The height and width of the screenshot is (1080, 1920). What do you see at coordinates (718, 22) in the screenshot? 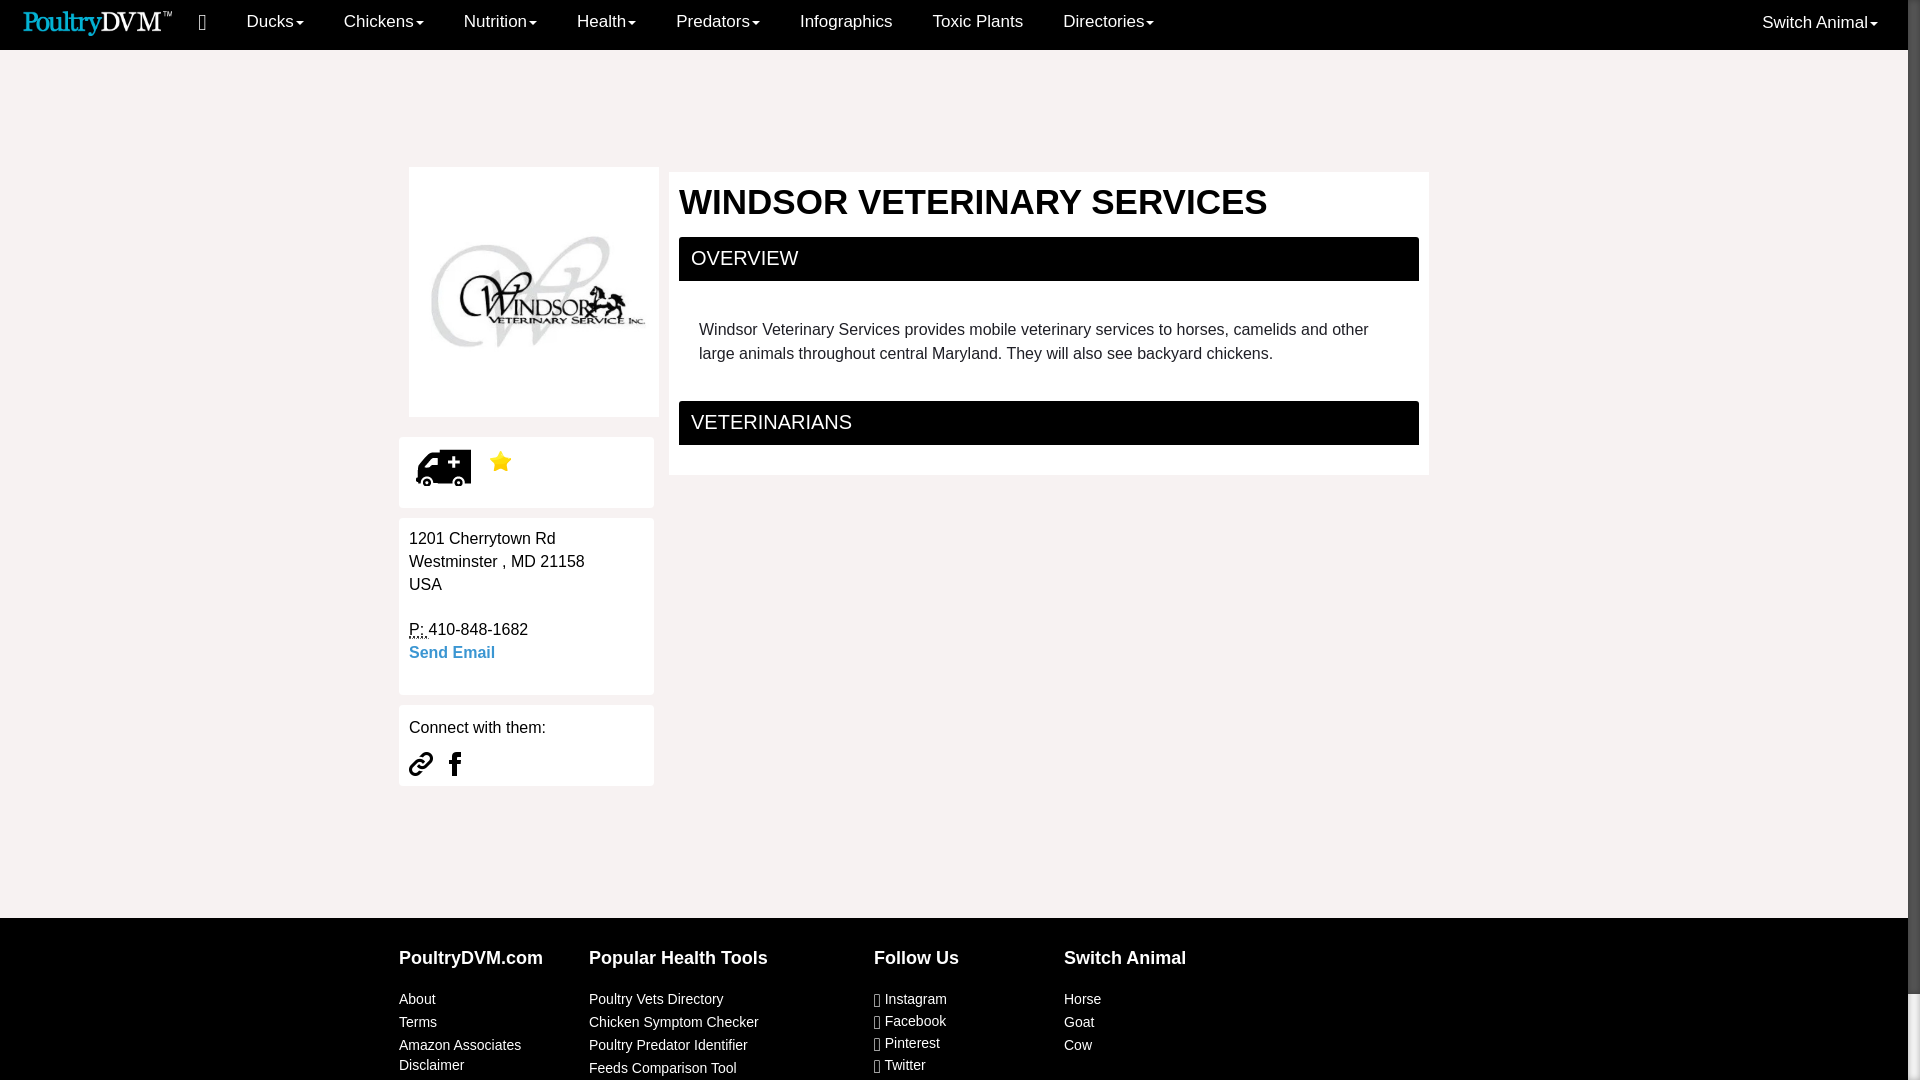
I see `Predators` at bounding box center [718, 22].